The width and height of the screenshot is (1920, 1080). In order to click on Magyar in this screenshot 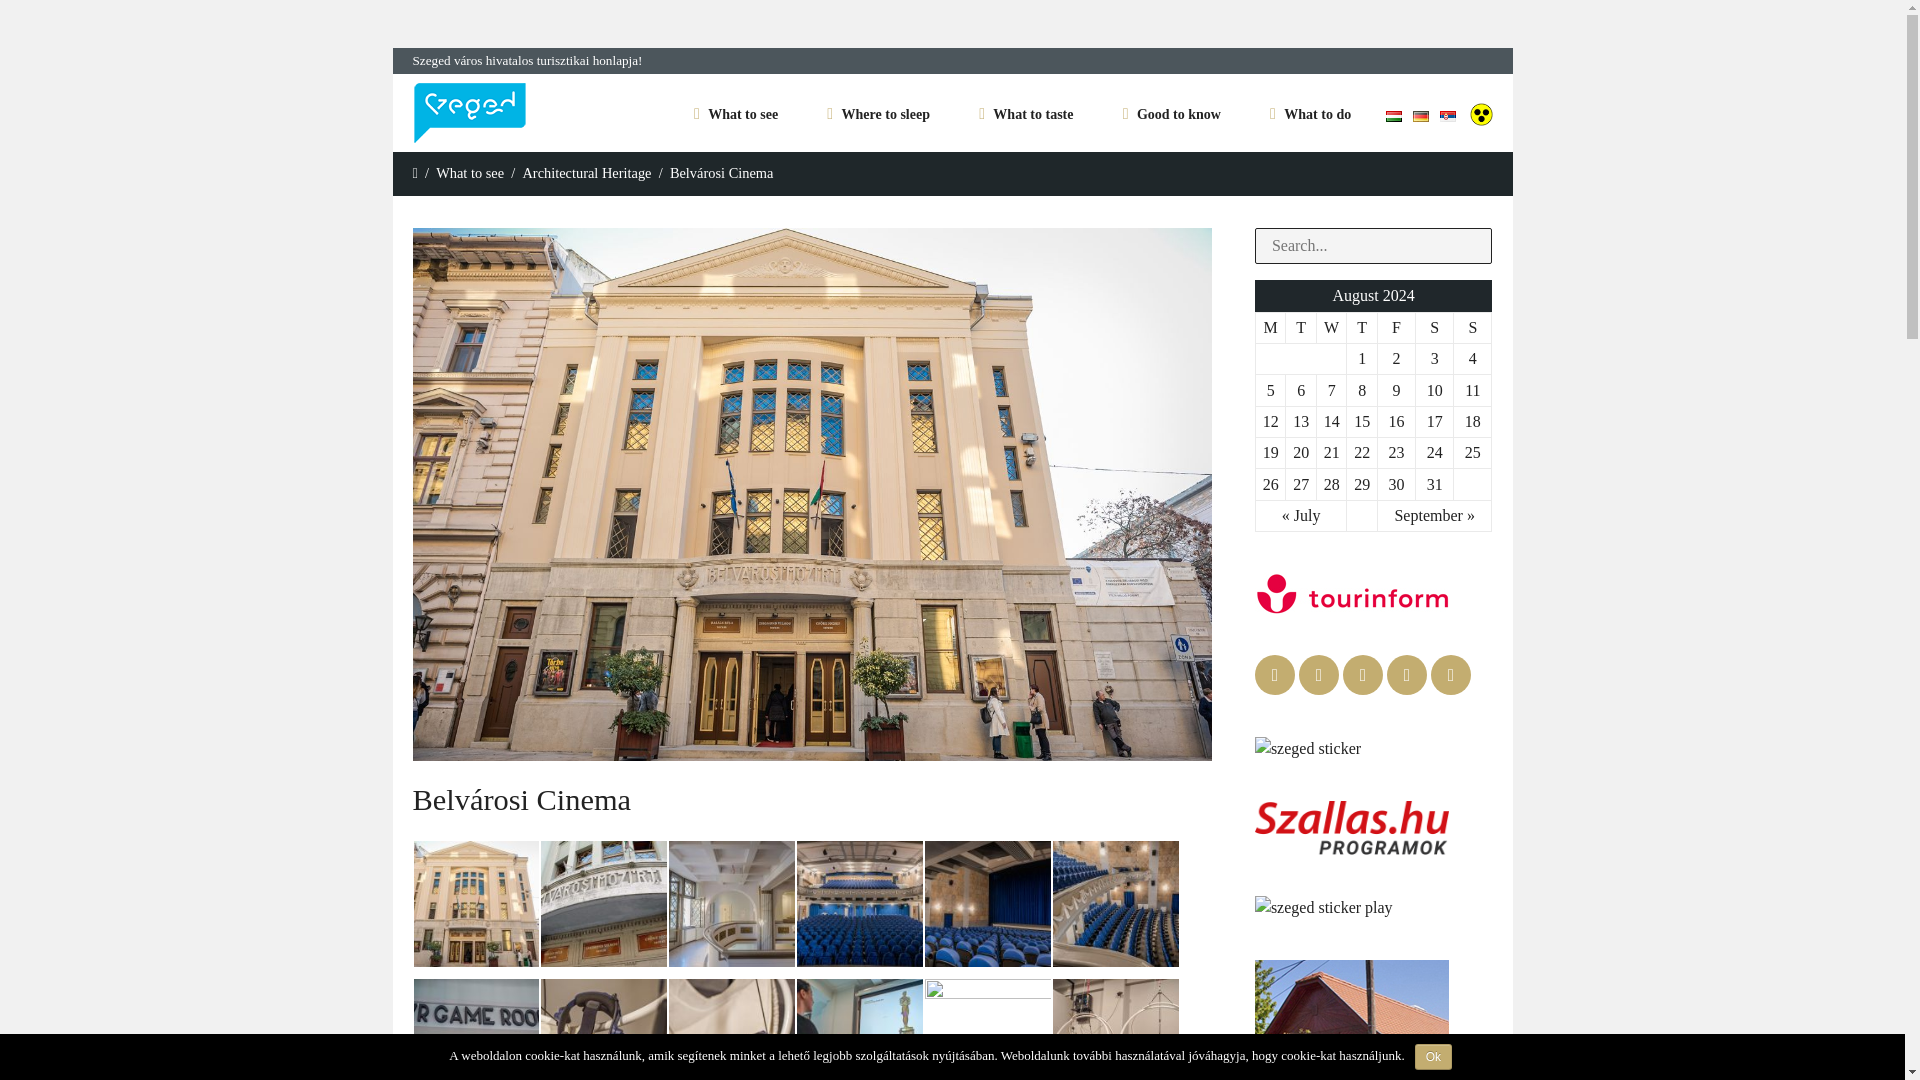, I will do `click(1394, 116)`.